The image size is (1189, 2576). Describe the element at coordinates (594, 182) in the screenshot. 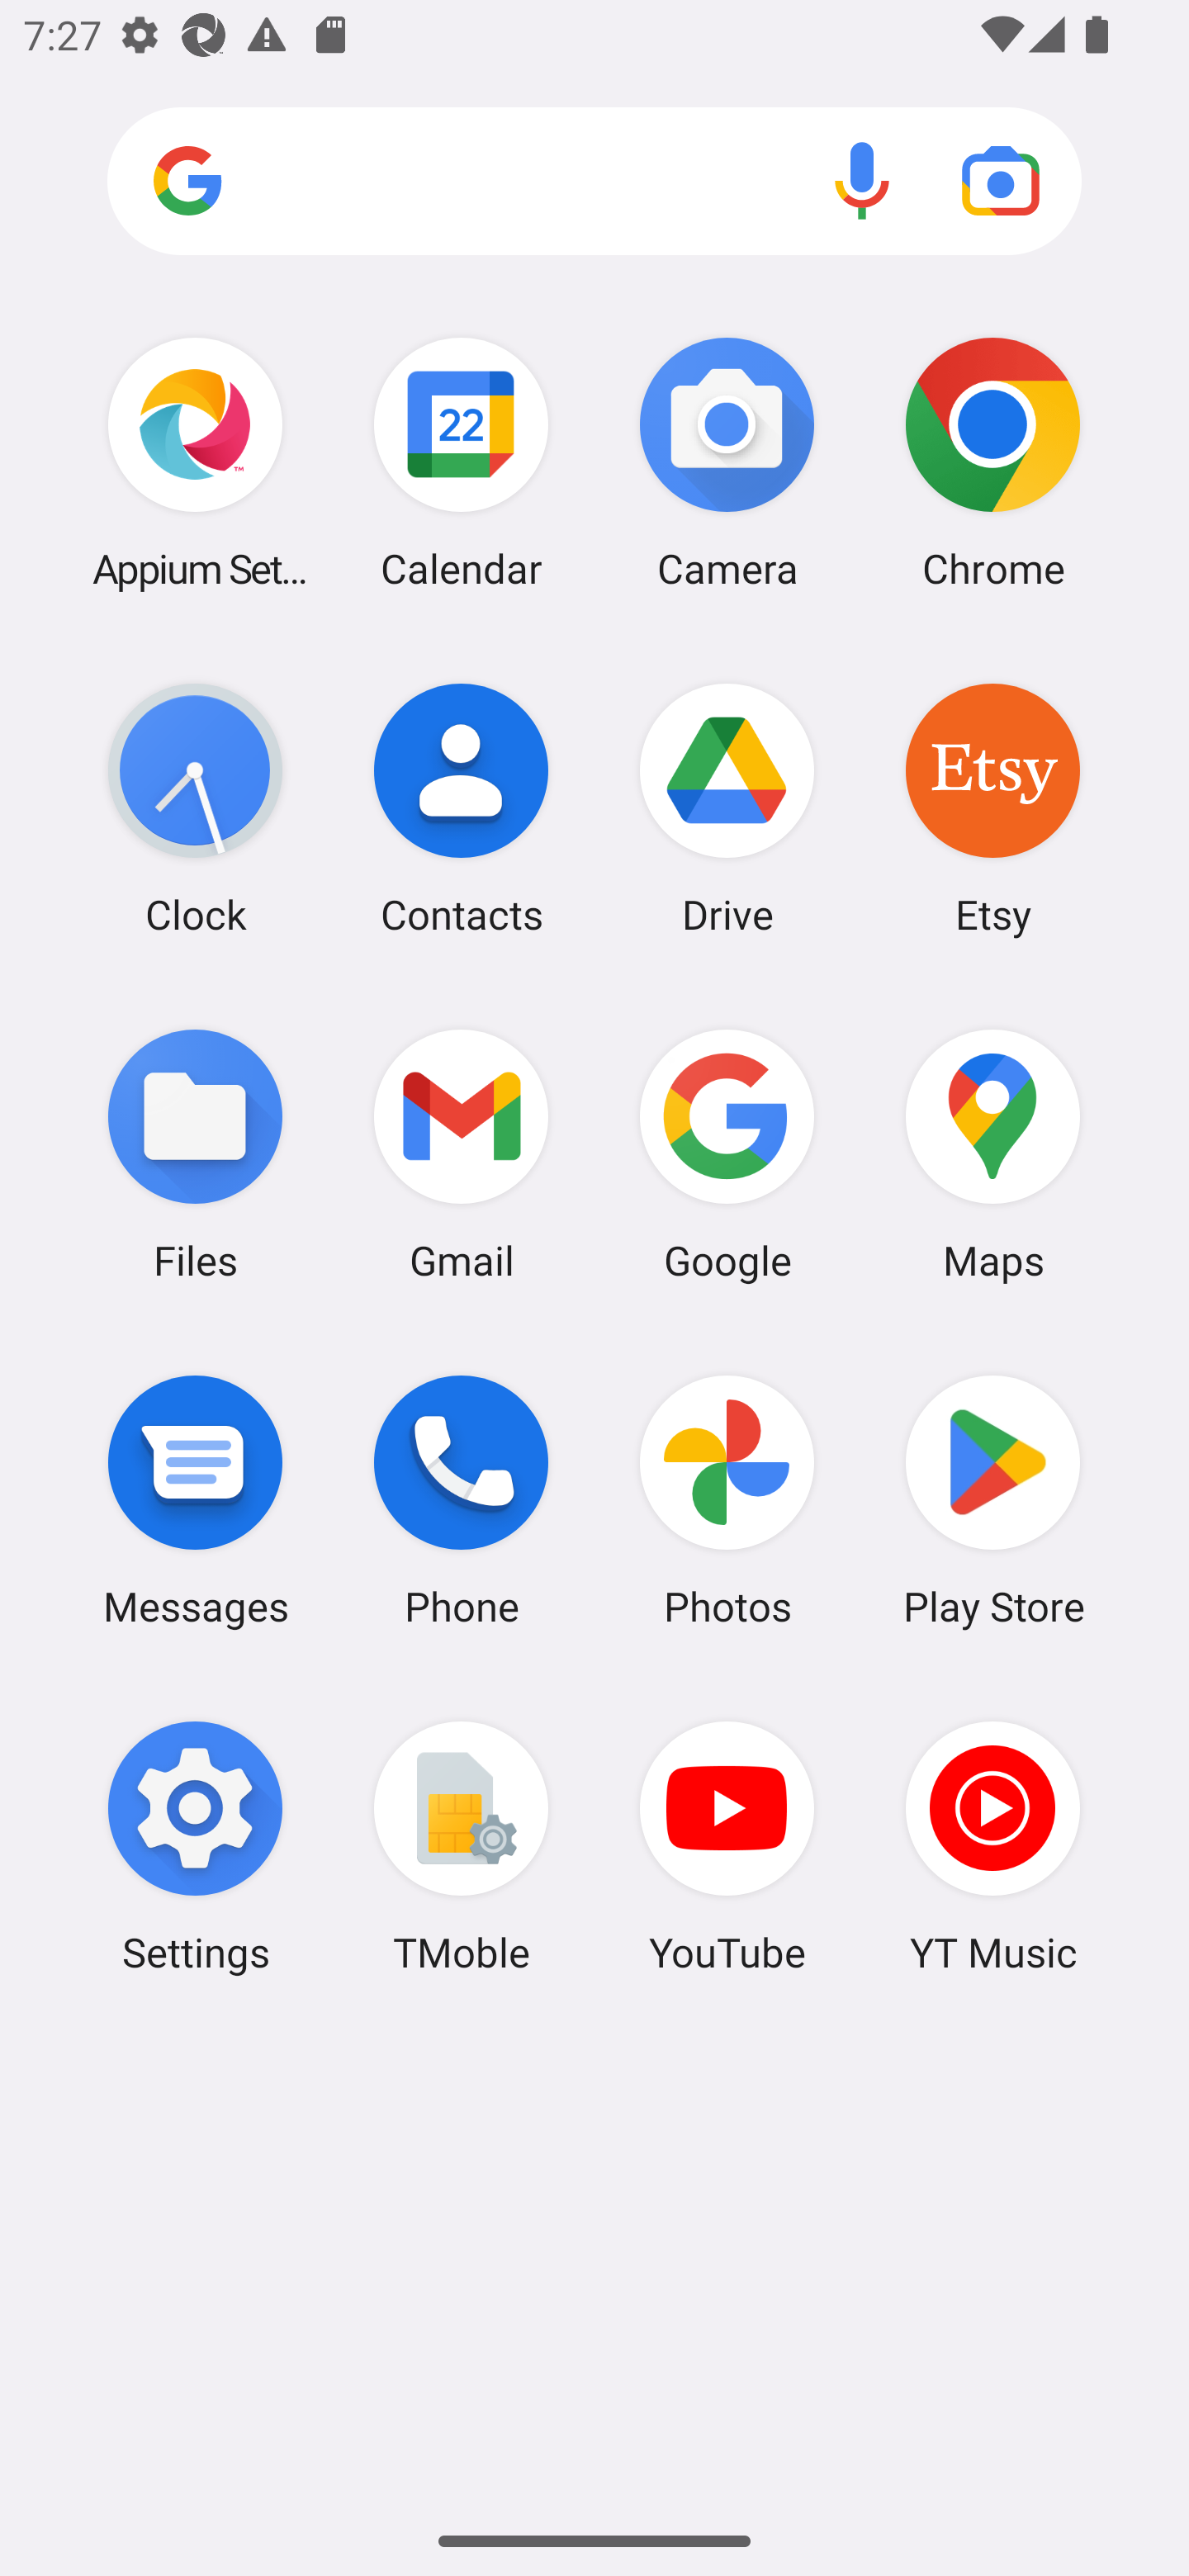

I see `Search apps, web and more` at that location.